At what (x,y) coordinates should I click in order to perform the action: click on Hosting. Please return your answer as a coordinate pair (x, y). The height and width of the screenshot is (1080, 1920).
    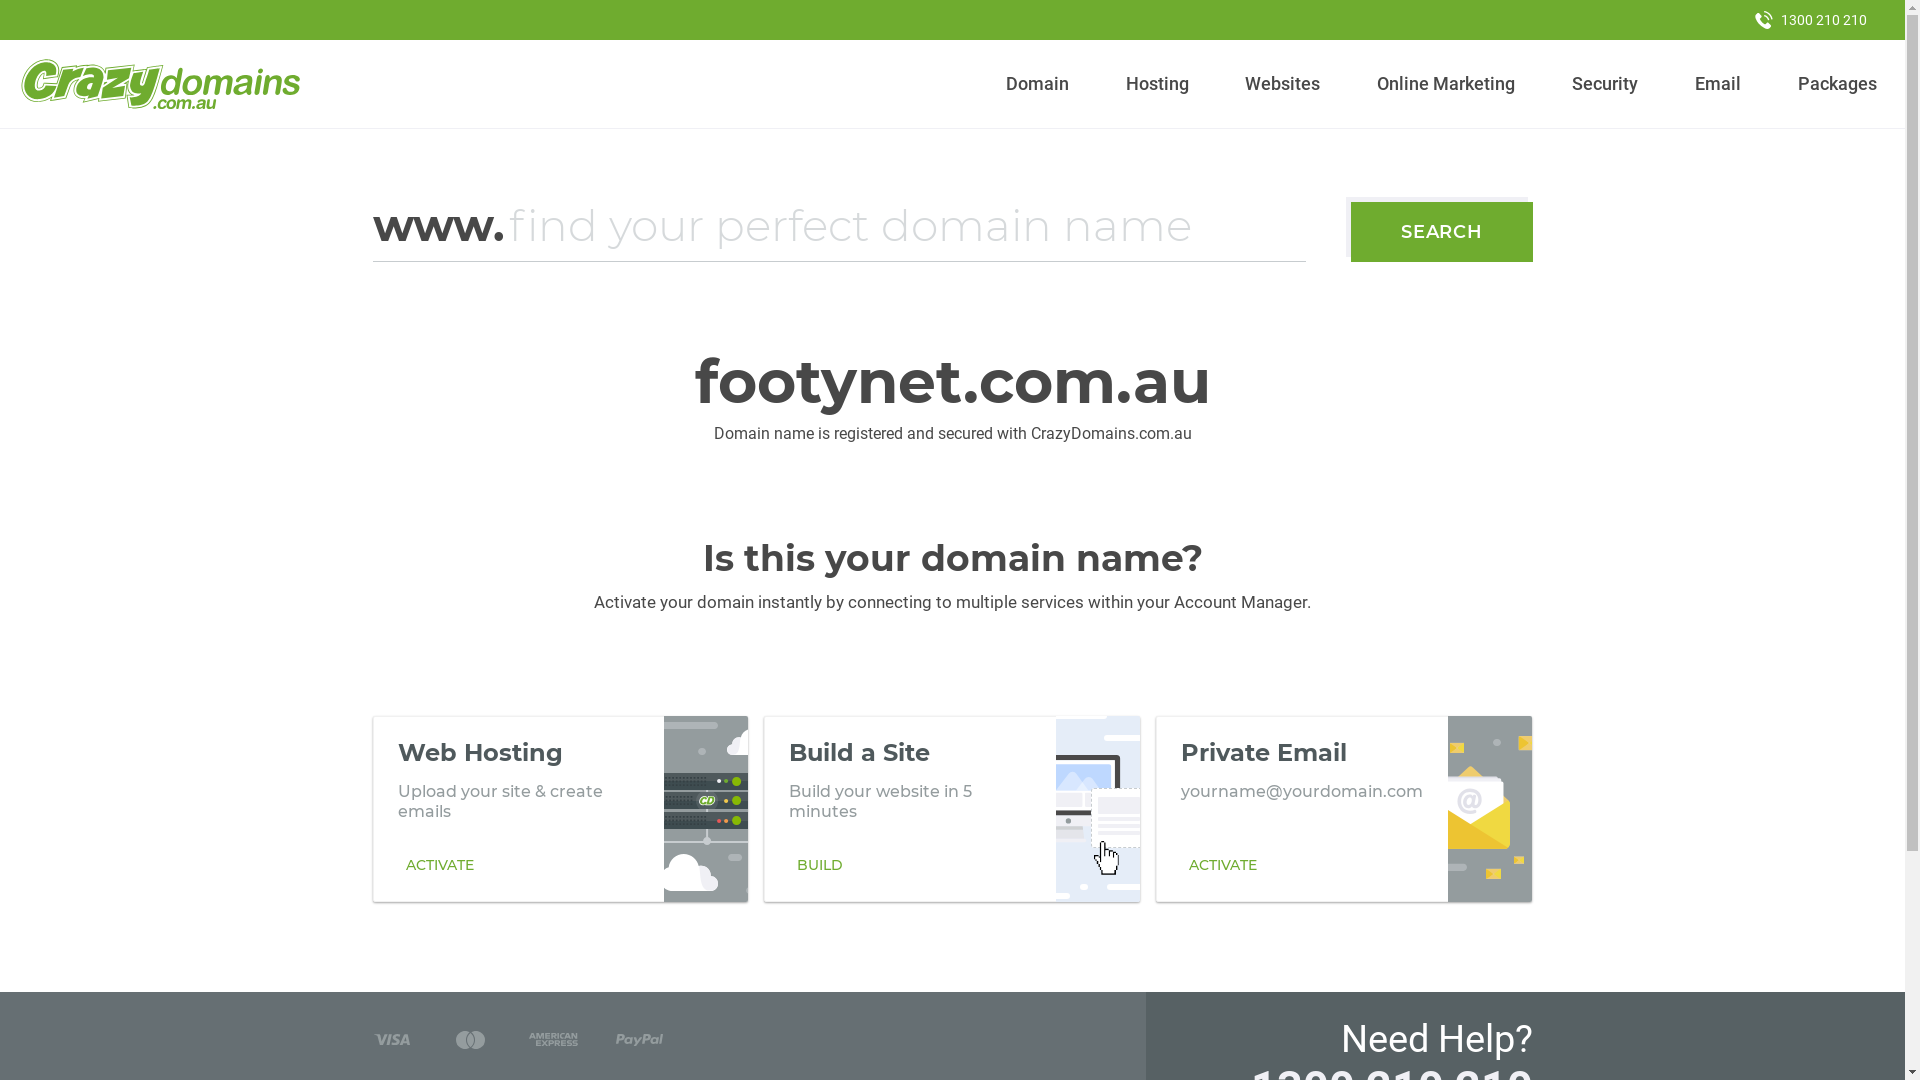
    Looking at the image, I should click on (1157, 84).